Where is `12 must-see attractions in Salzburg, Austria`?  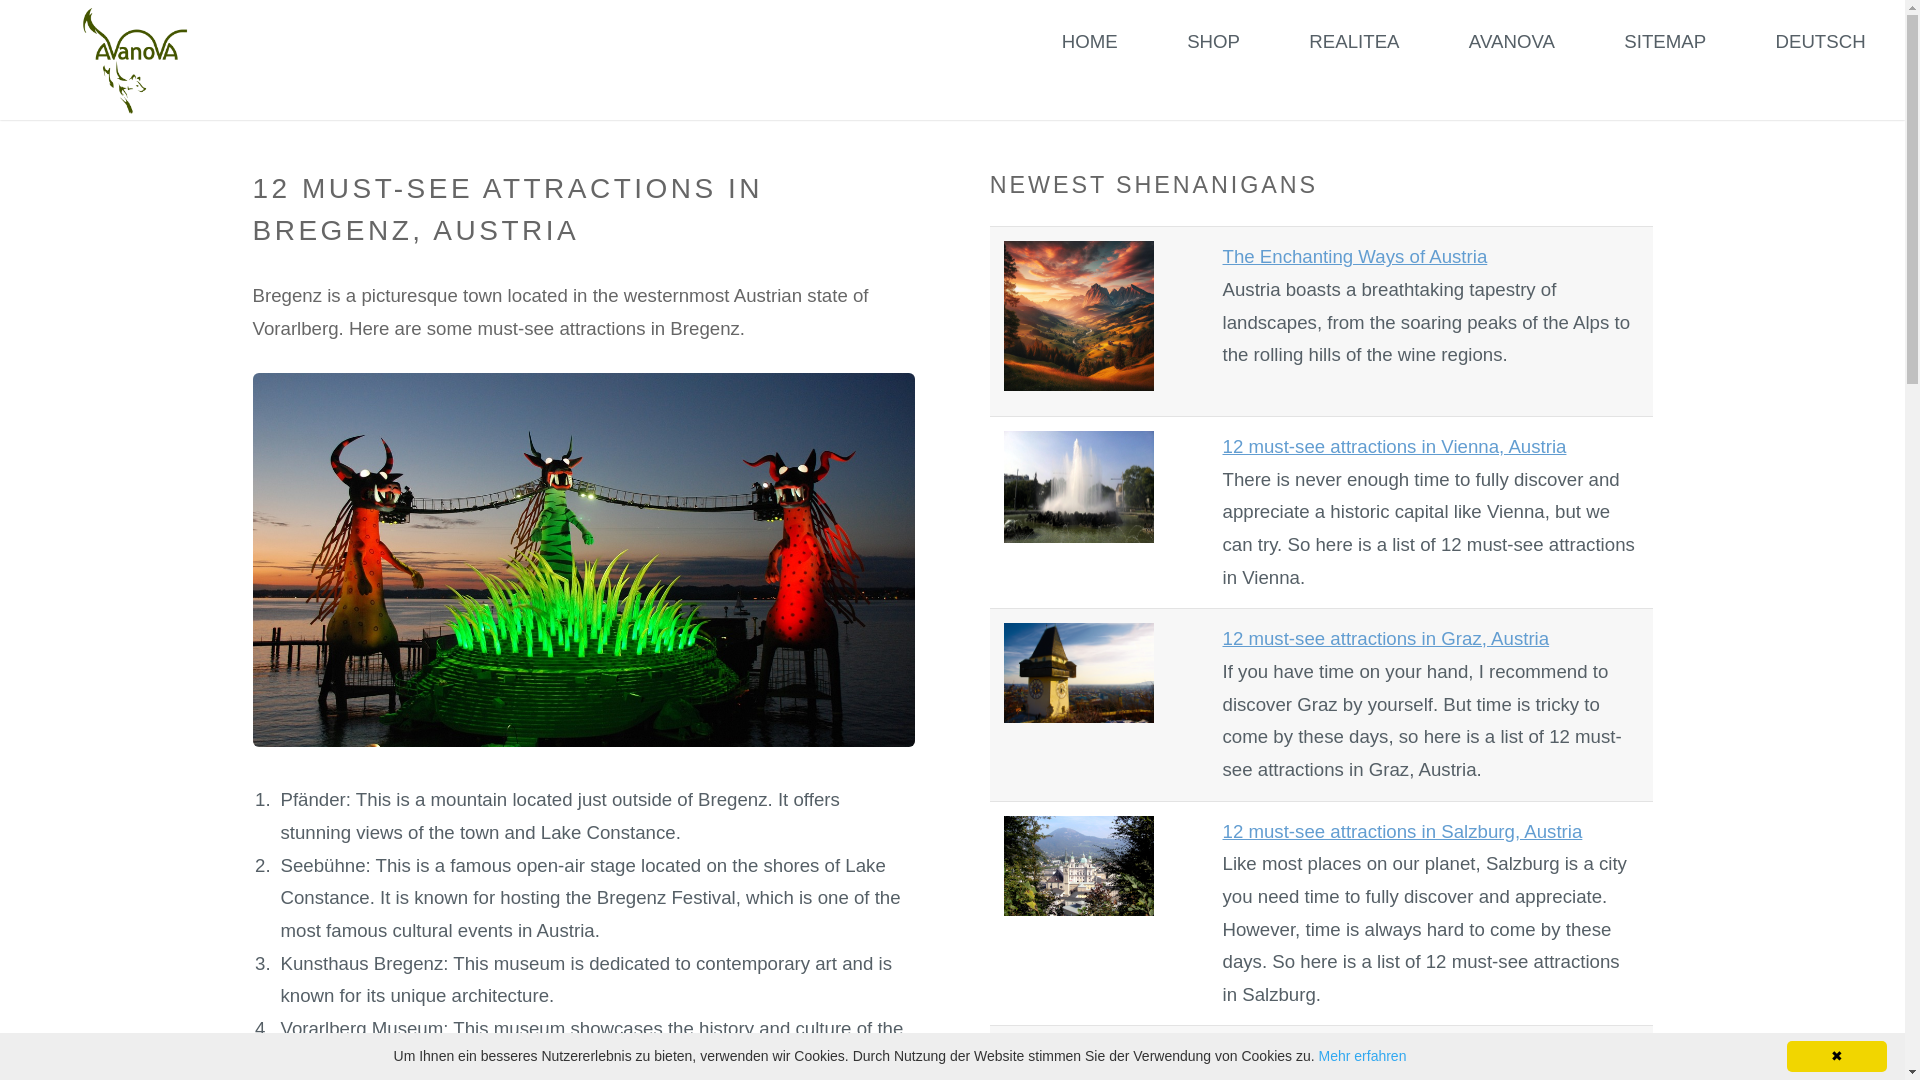 12 must-see attractions in Salzburg, Austria is located at coordinates (1402, 831).